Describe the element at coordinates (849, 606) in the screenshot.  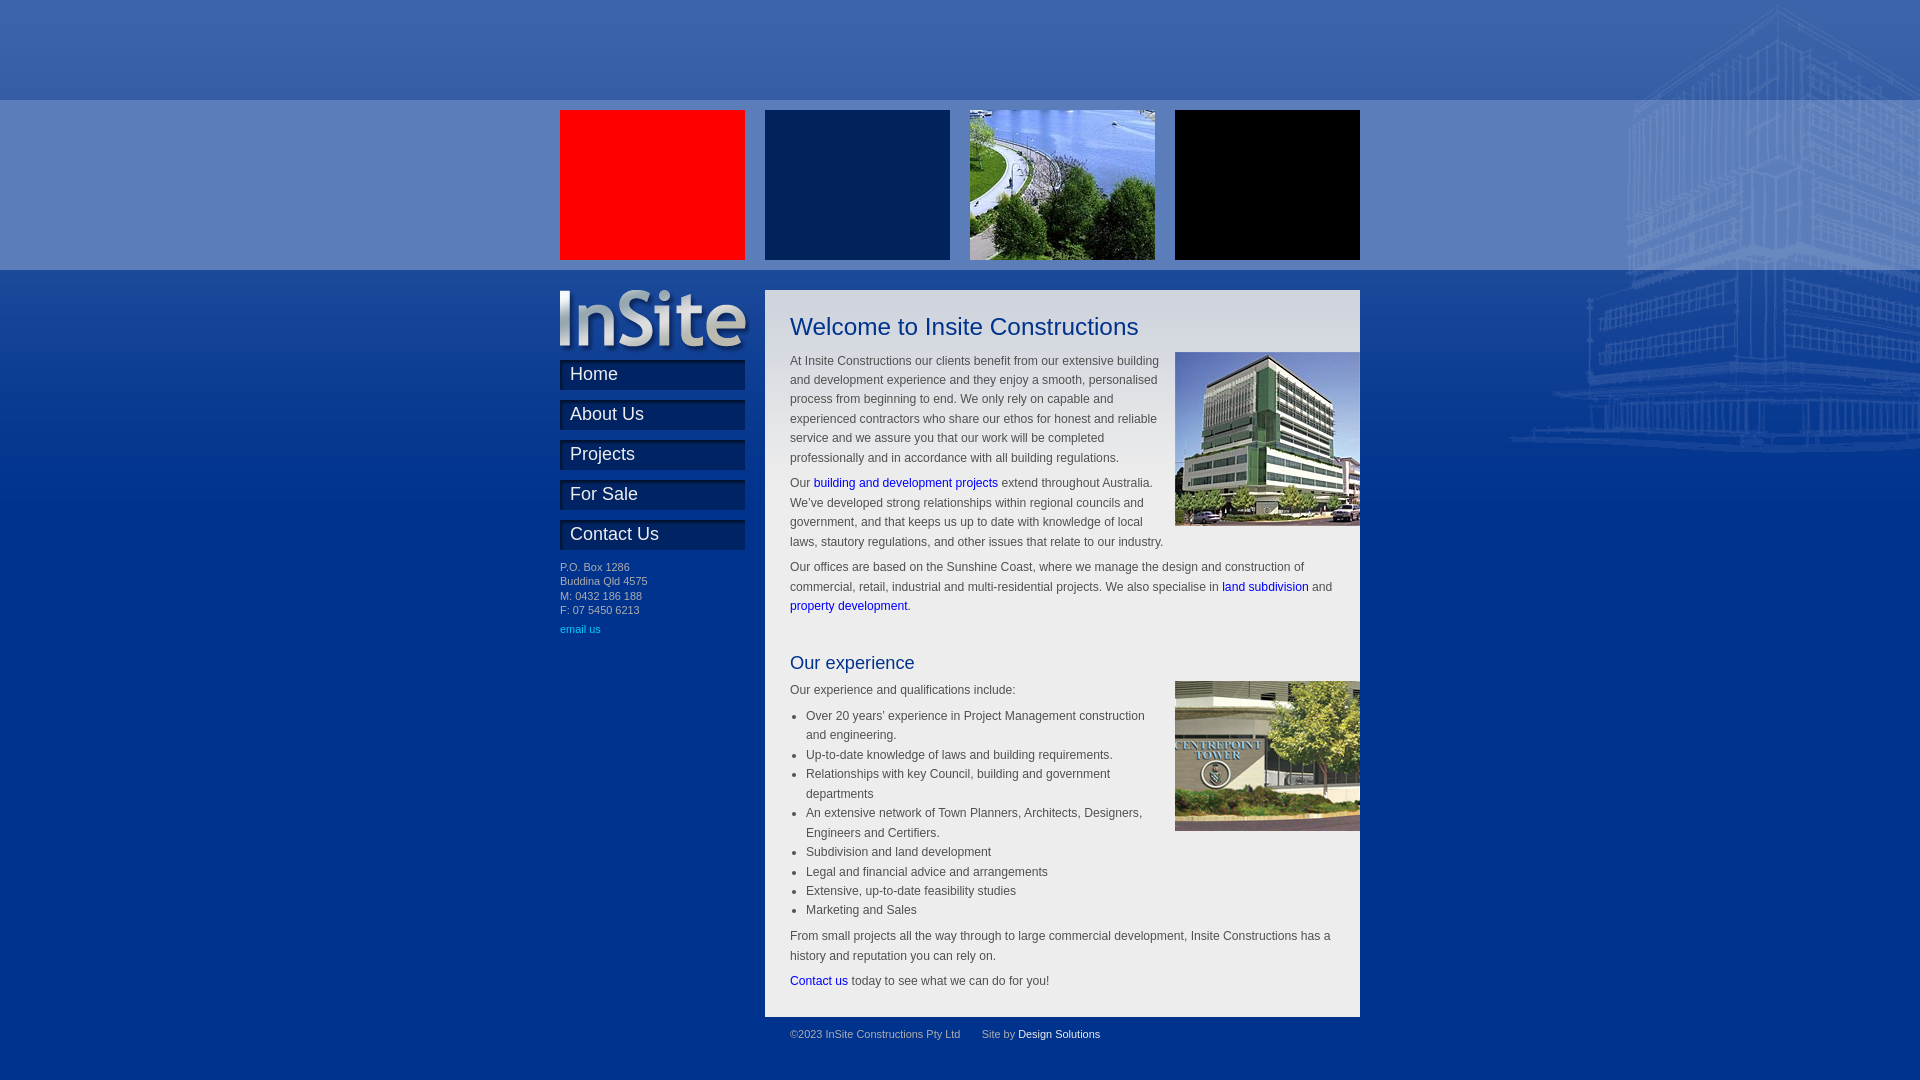
I see `property development` at that location.